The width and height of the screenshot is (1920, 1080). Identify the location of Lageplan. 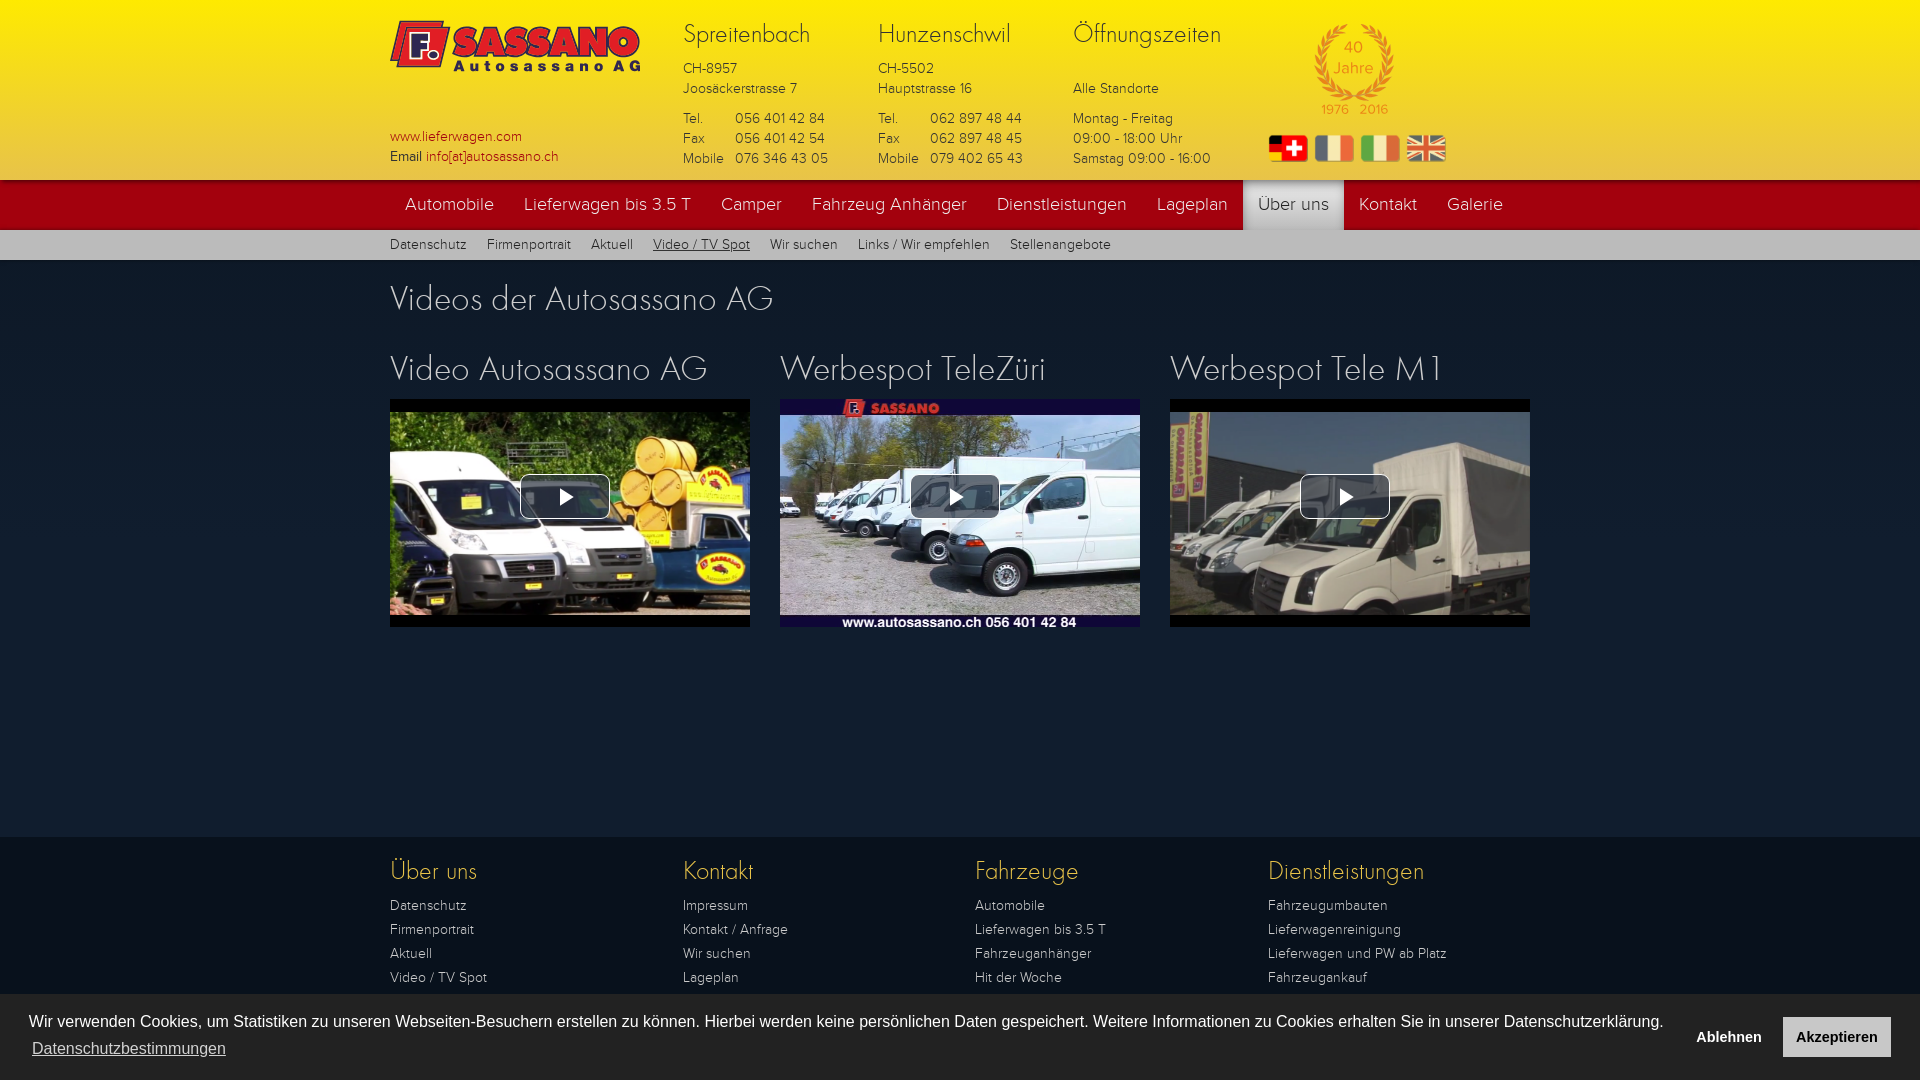
(710, 978).